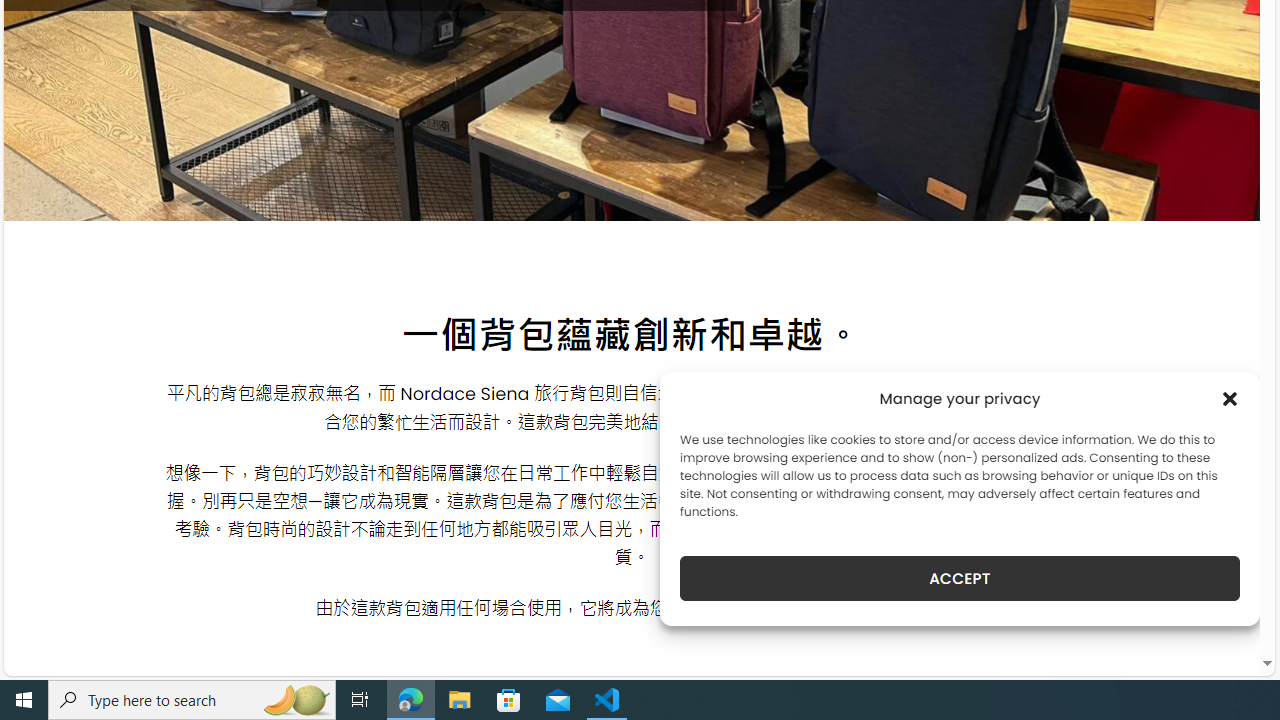 The image size is (1280, 720). I want to click on Class: cmplz-close, so click(1230, 398).